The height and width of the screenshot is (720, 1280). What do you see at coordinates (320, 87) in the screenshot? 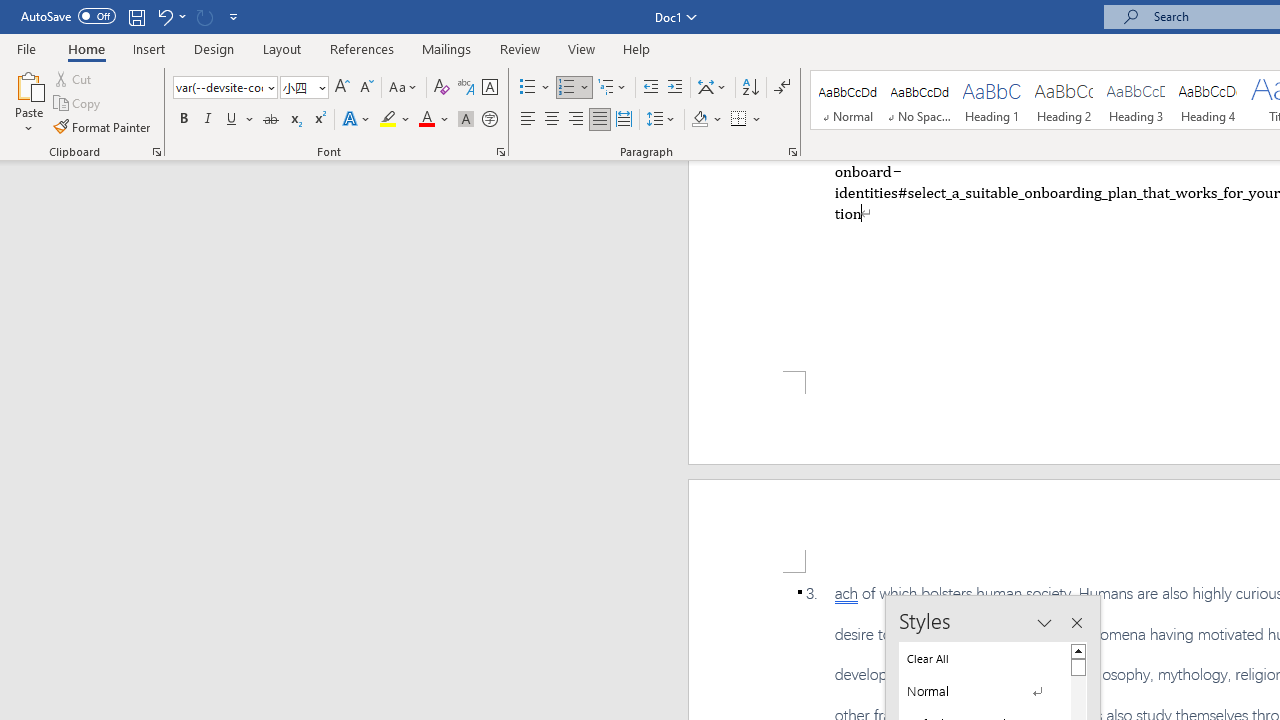
I see `Open` at bounding box center [320, 87].